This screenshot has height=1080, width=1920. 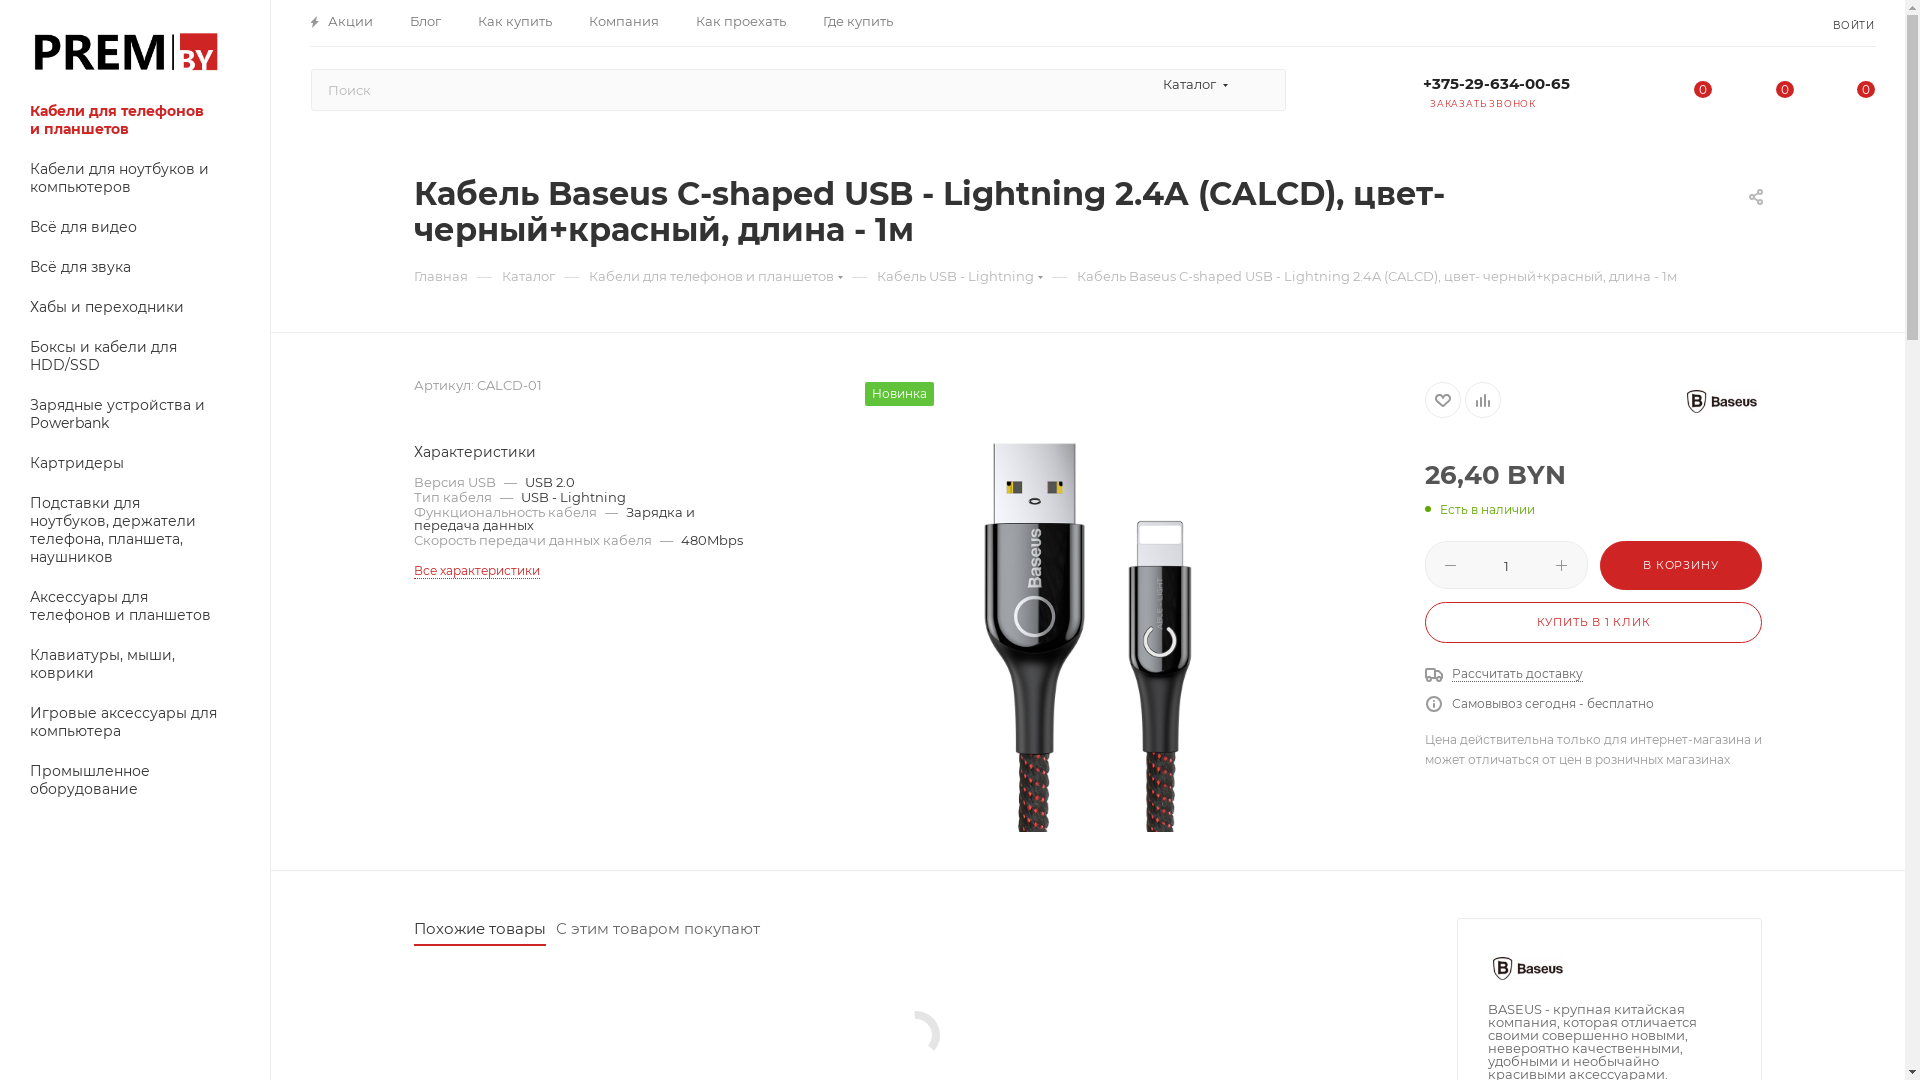 I want to click on 0, so click(x=1773, y=92).